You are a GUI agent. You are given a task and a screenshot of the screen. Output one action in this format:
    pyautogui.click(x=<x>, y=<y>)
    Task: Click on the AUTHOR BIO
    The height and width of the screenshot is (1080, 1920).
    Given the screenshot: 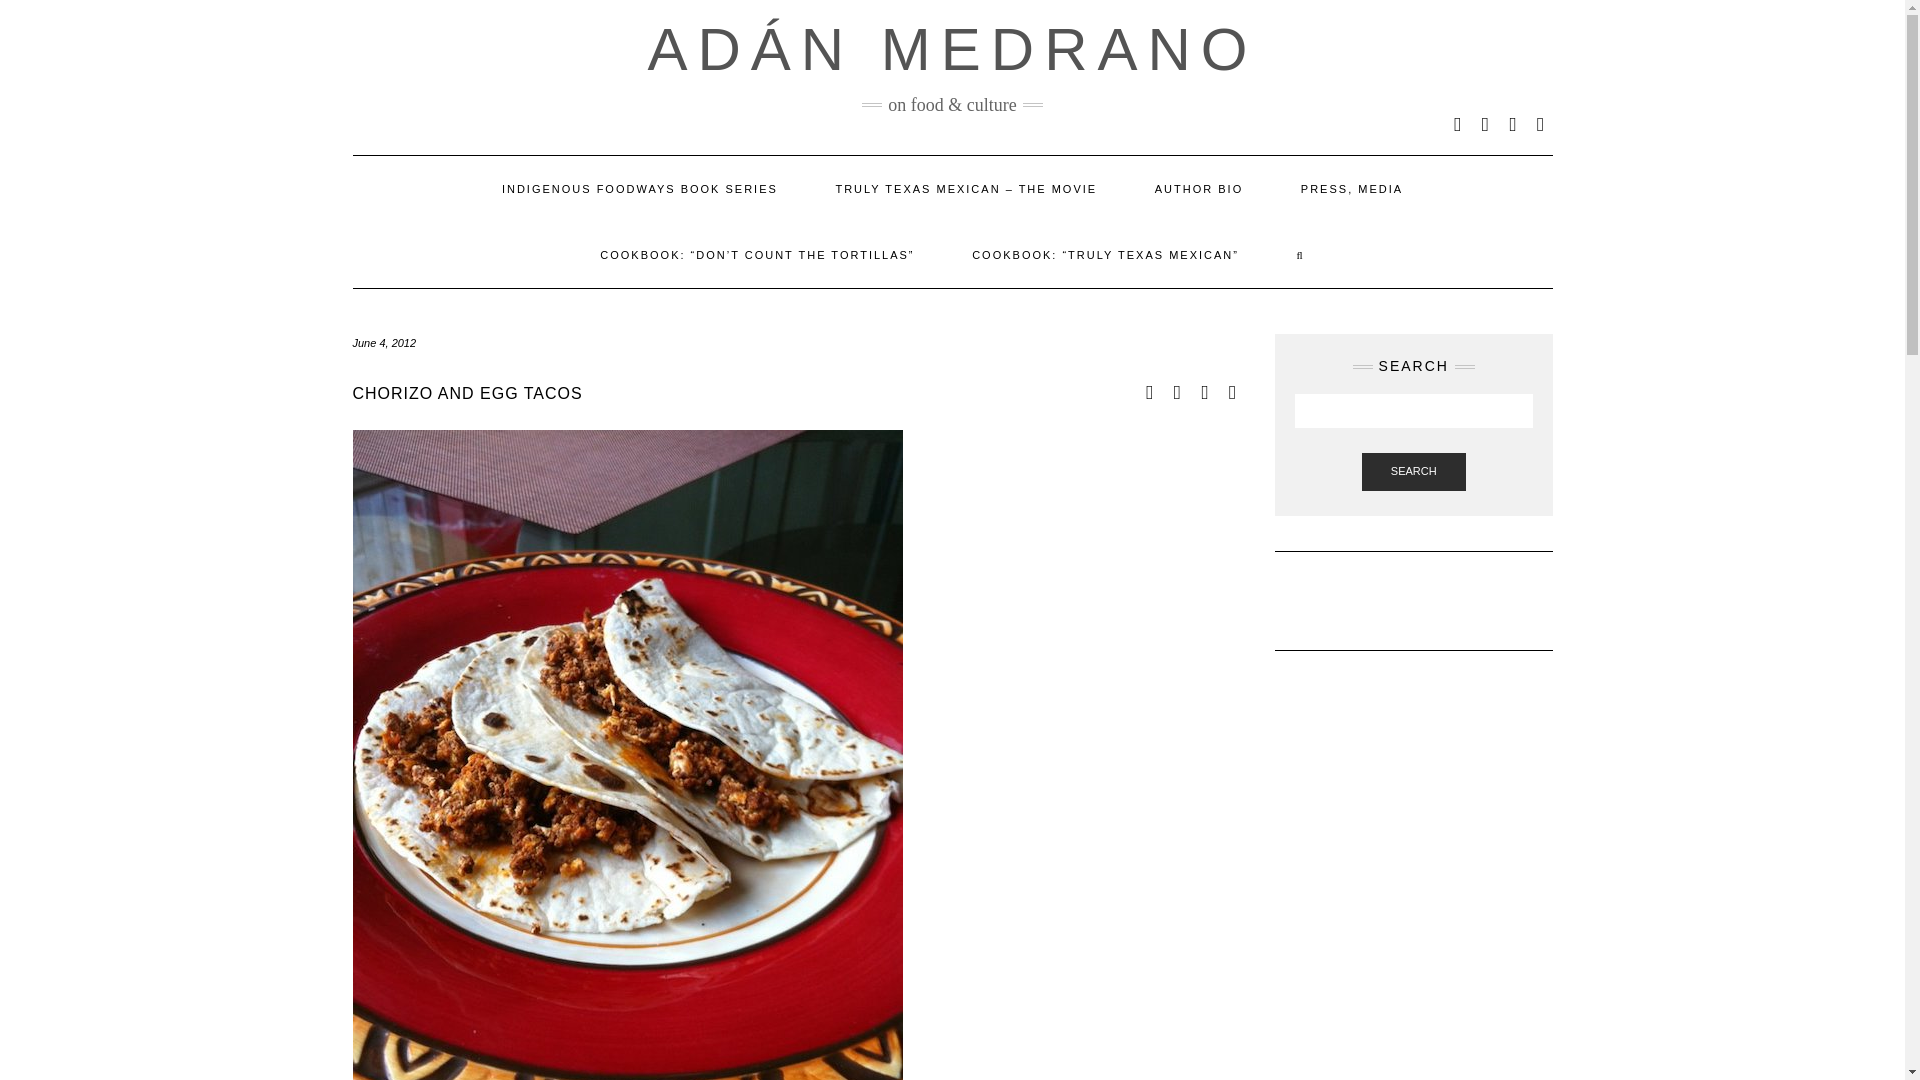 What is the action you would take?
    pyautogui.click(x=1198, y=188)
    